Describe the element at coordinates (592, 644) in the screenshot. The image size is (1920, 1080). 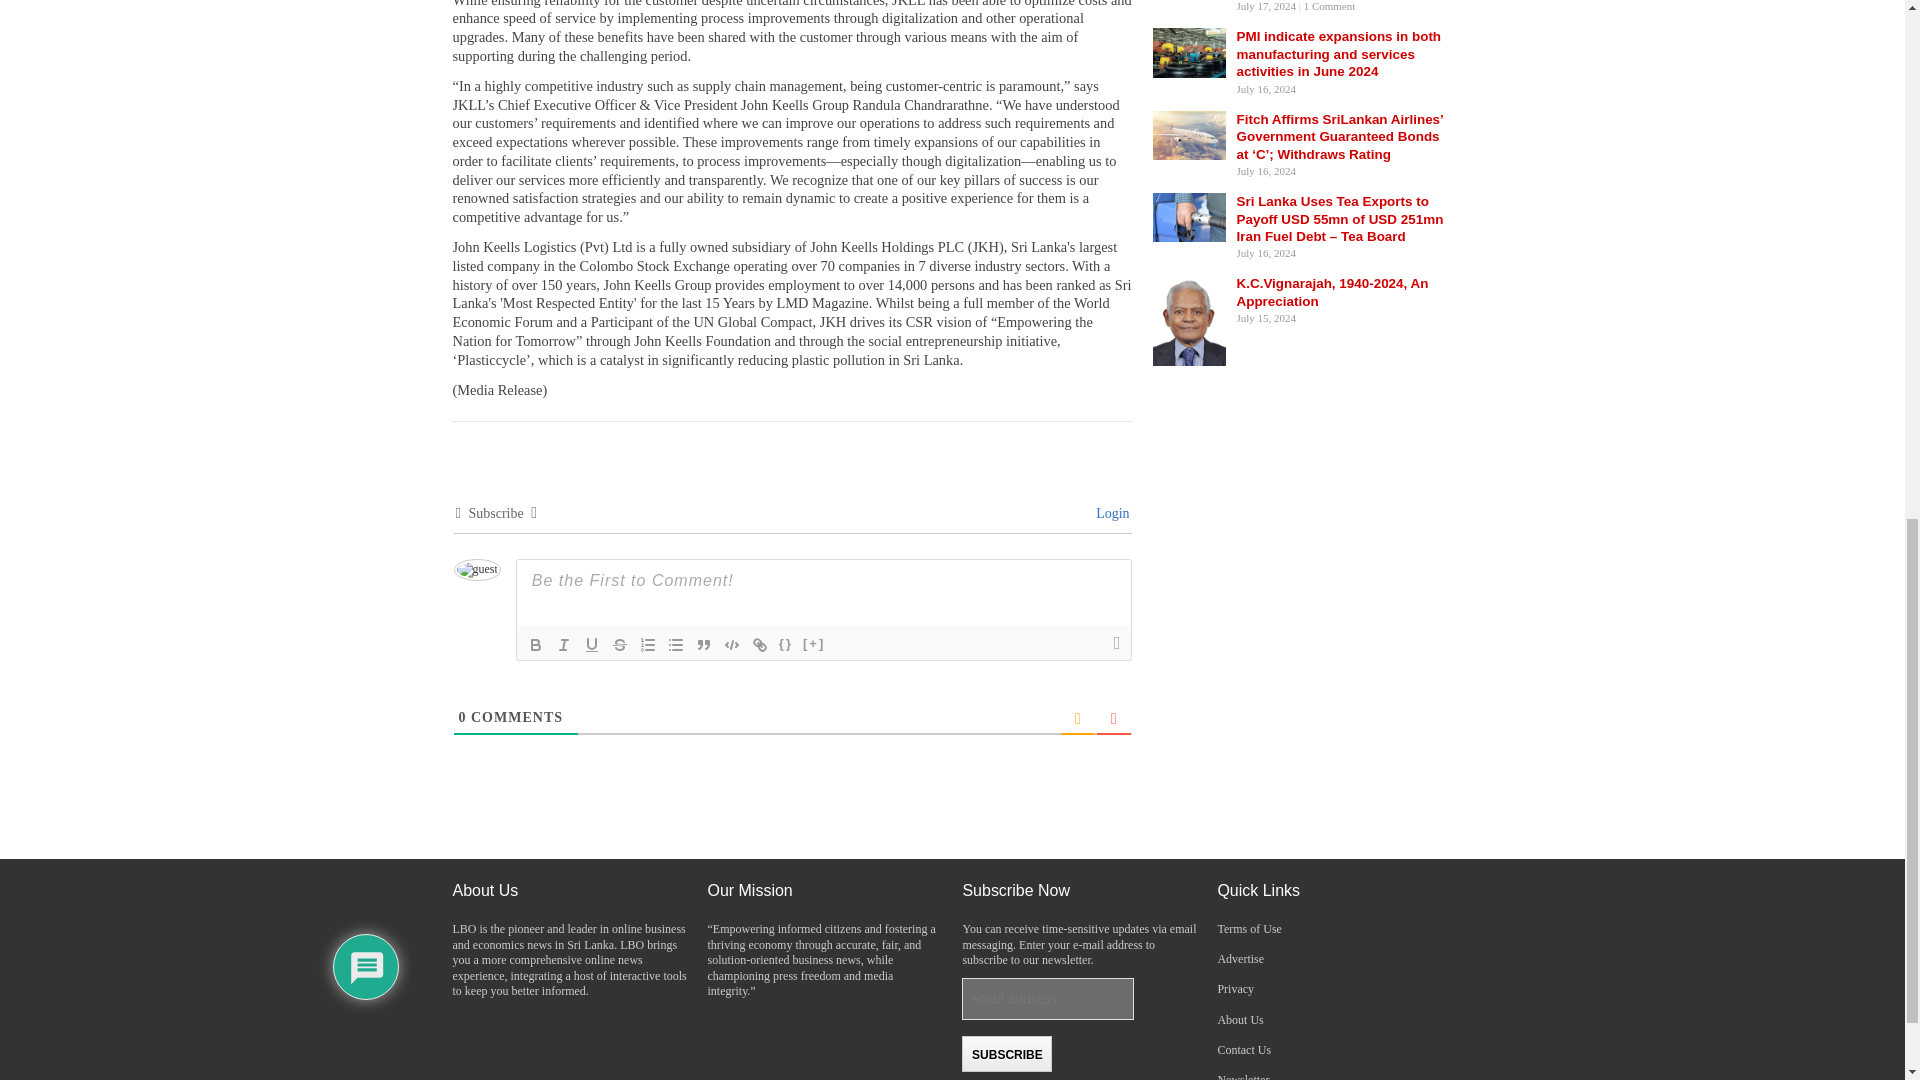
I see `Underline` at that location.